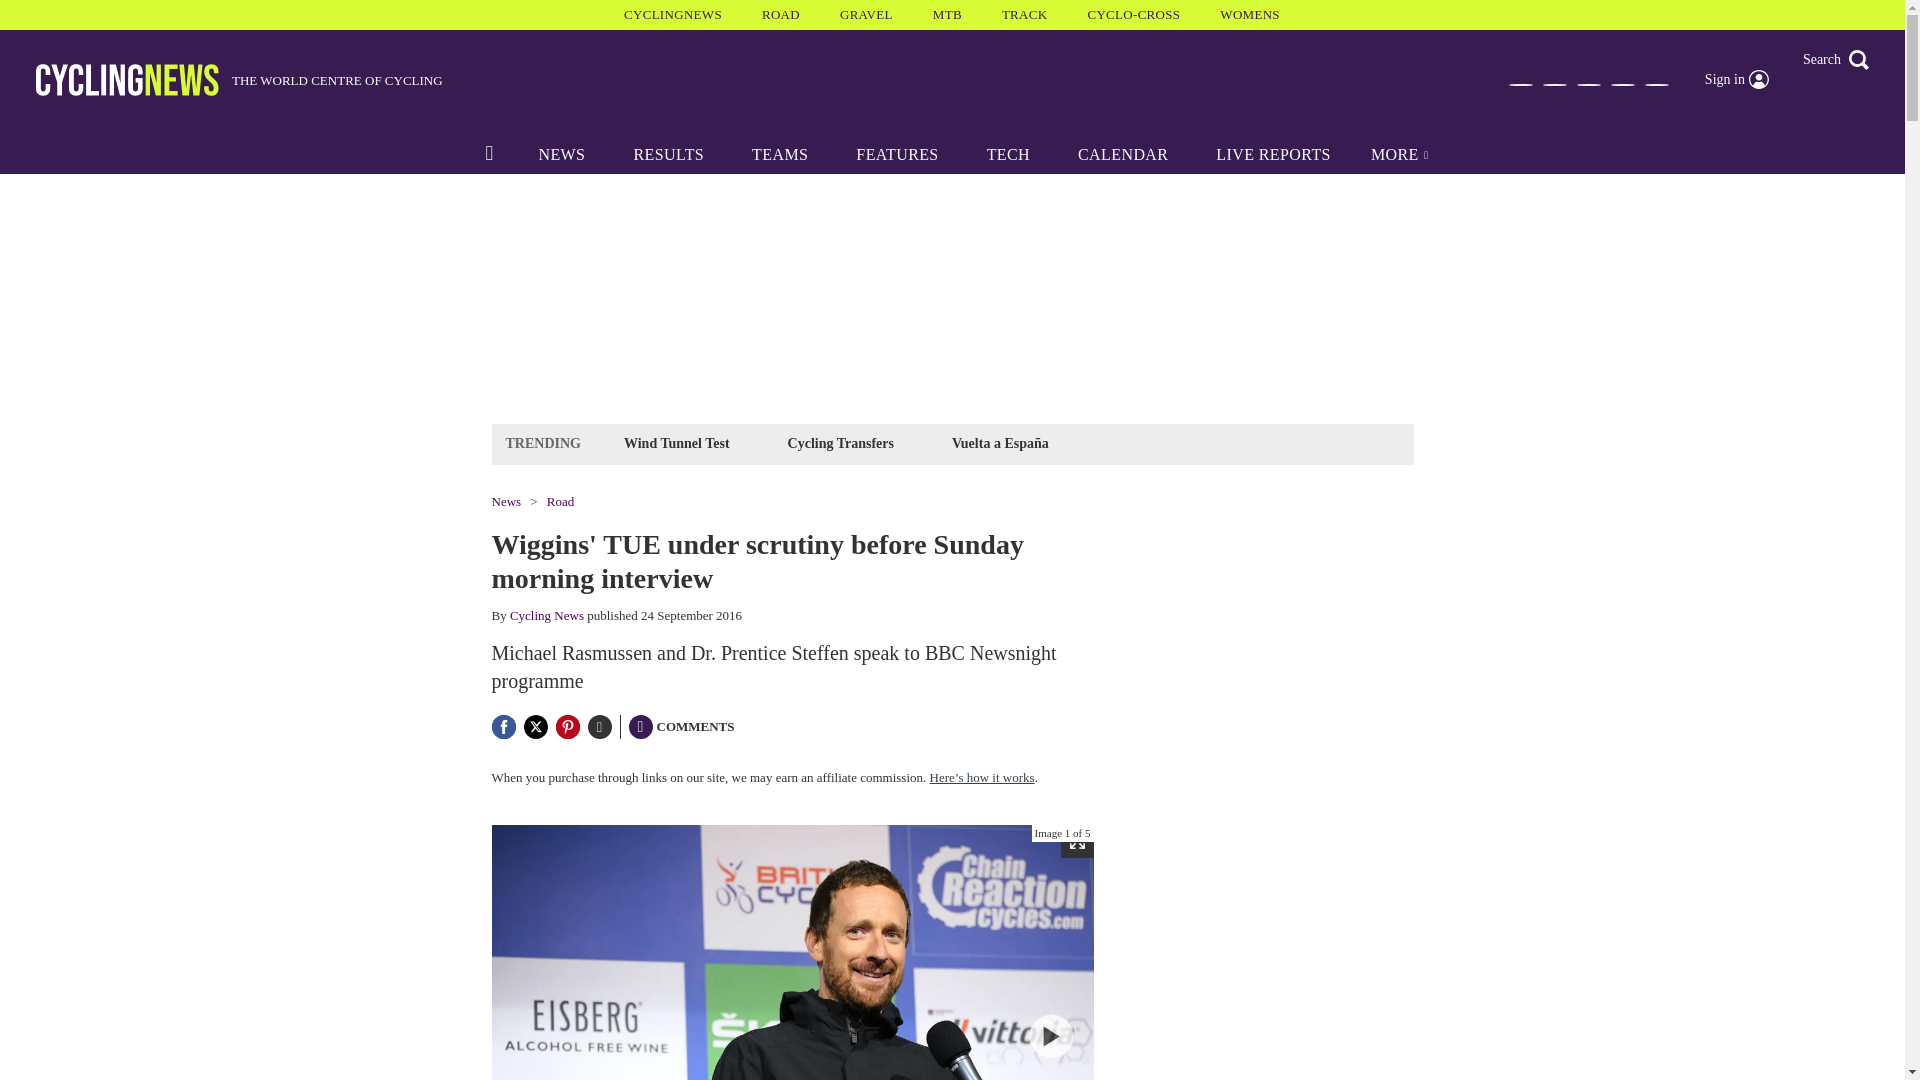  Describe the element at coordinates (947, 14) in the screenshot. I see `MTB` at that location.